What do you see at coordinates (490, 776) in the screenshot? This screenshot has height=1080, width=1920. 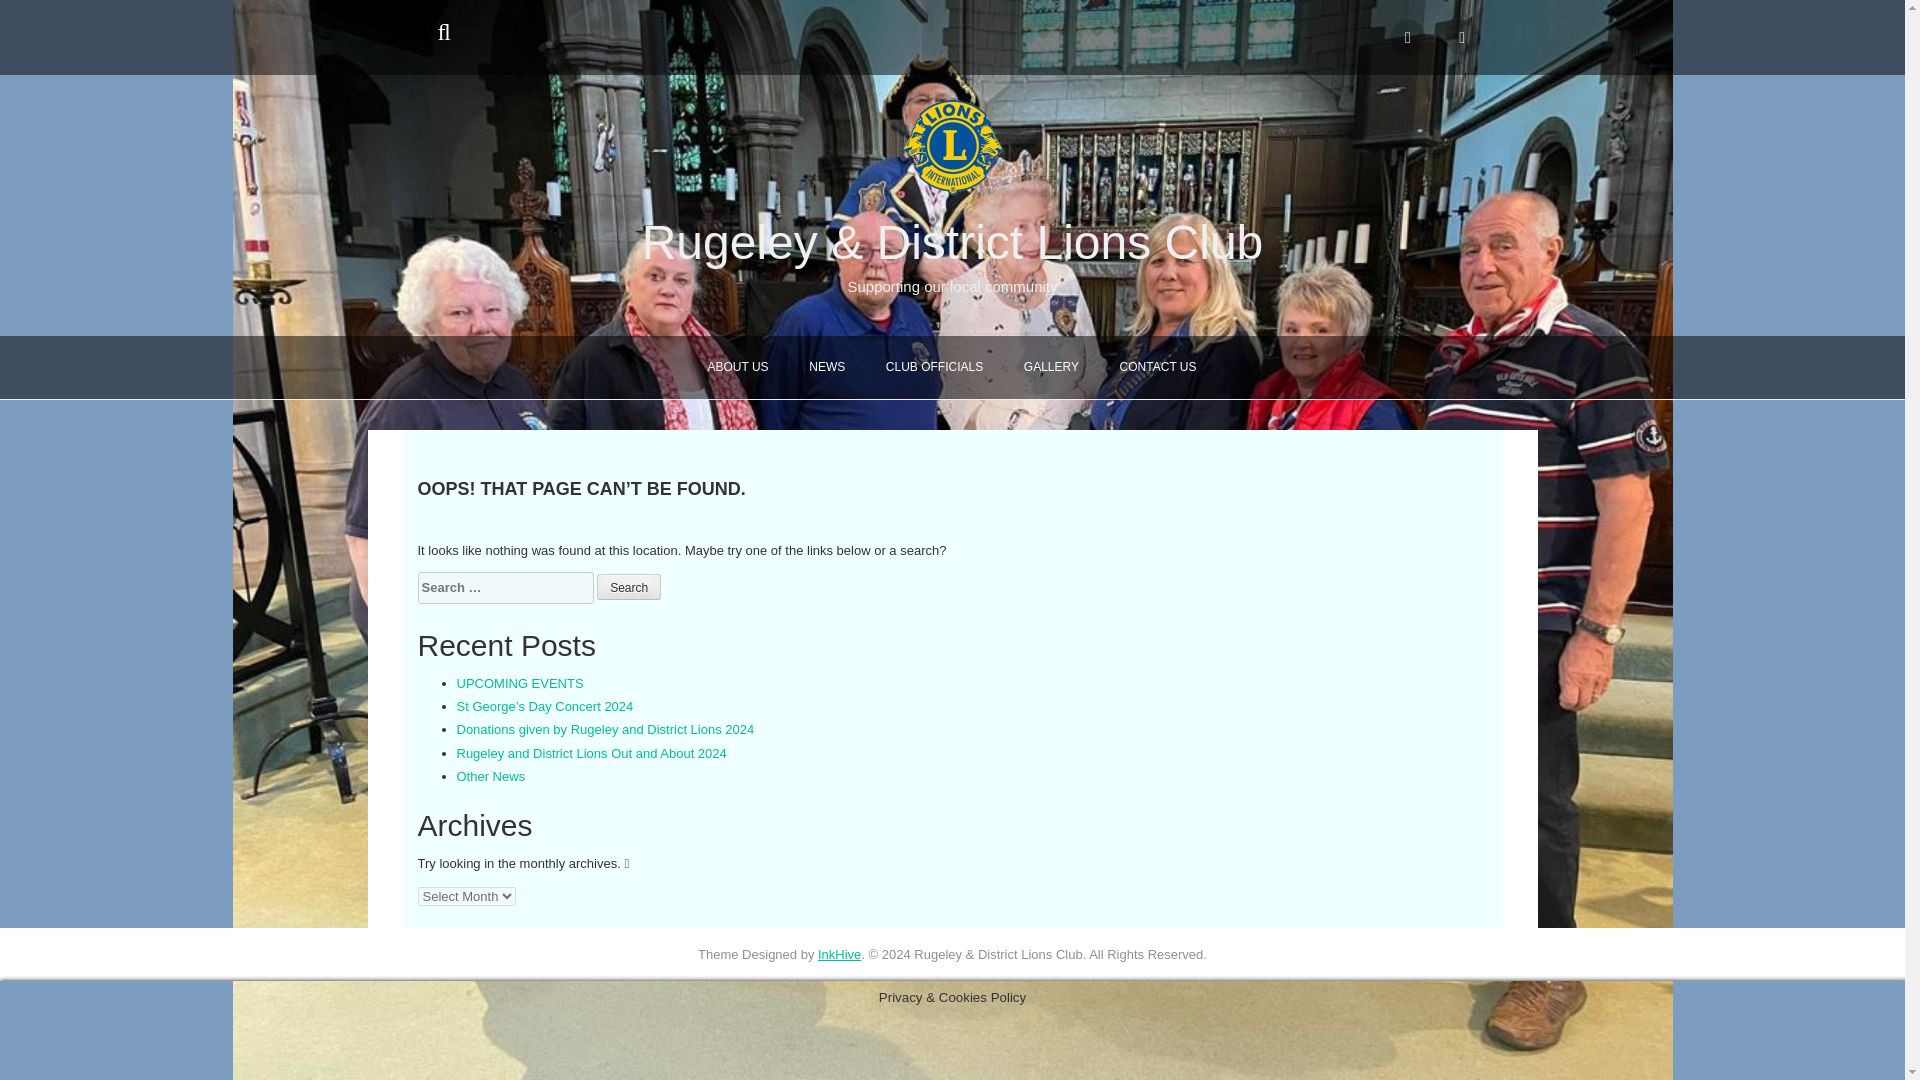 I see `Other News` at bounding box center [490, 776].